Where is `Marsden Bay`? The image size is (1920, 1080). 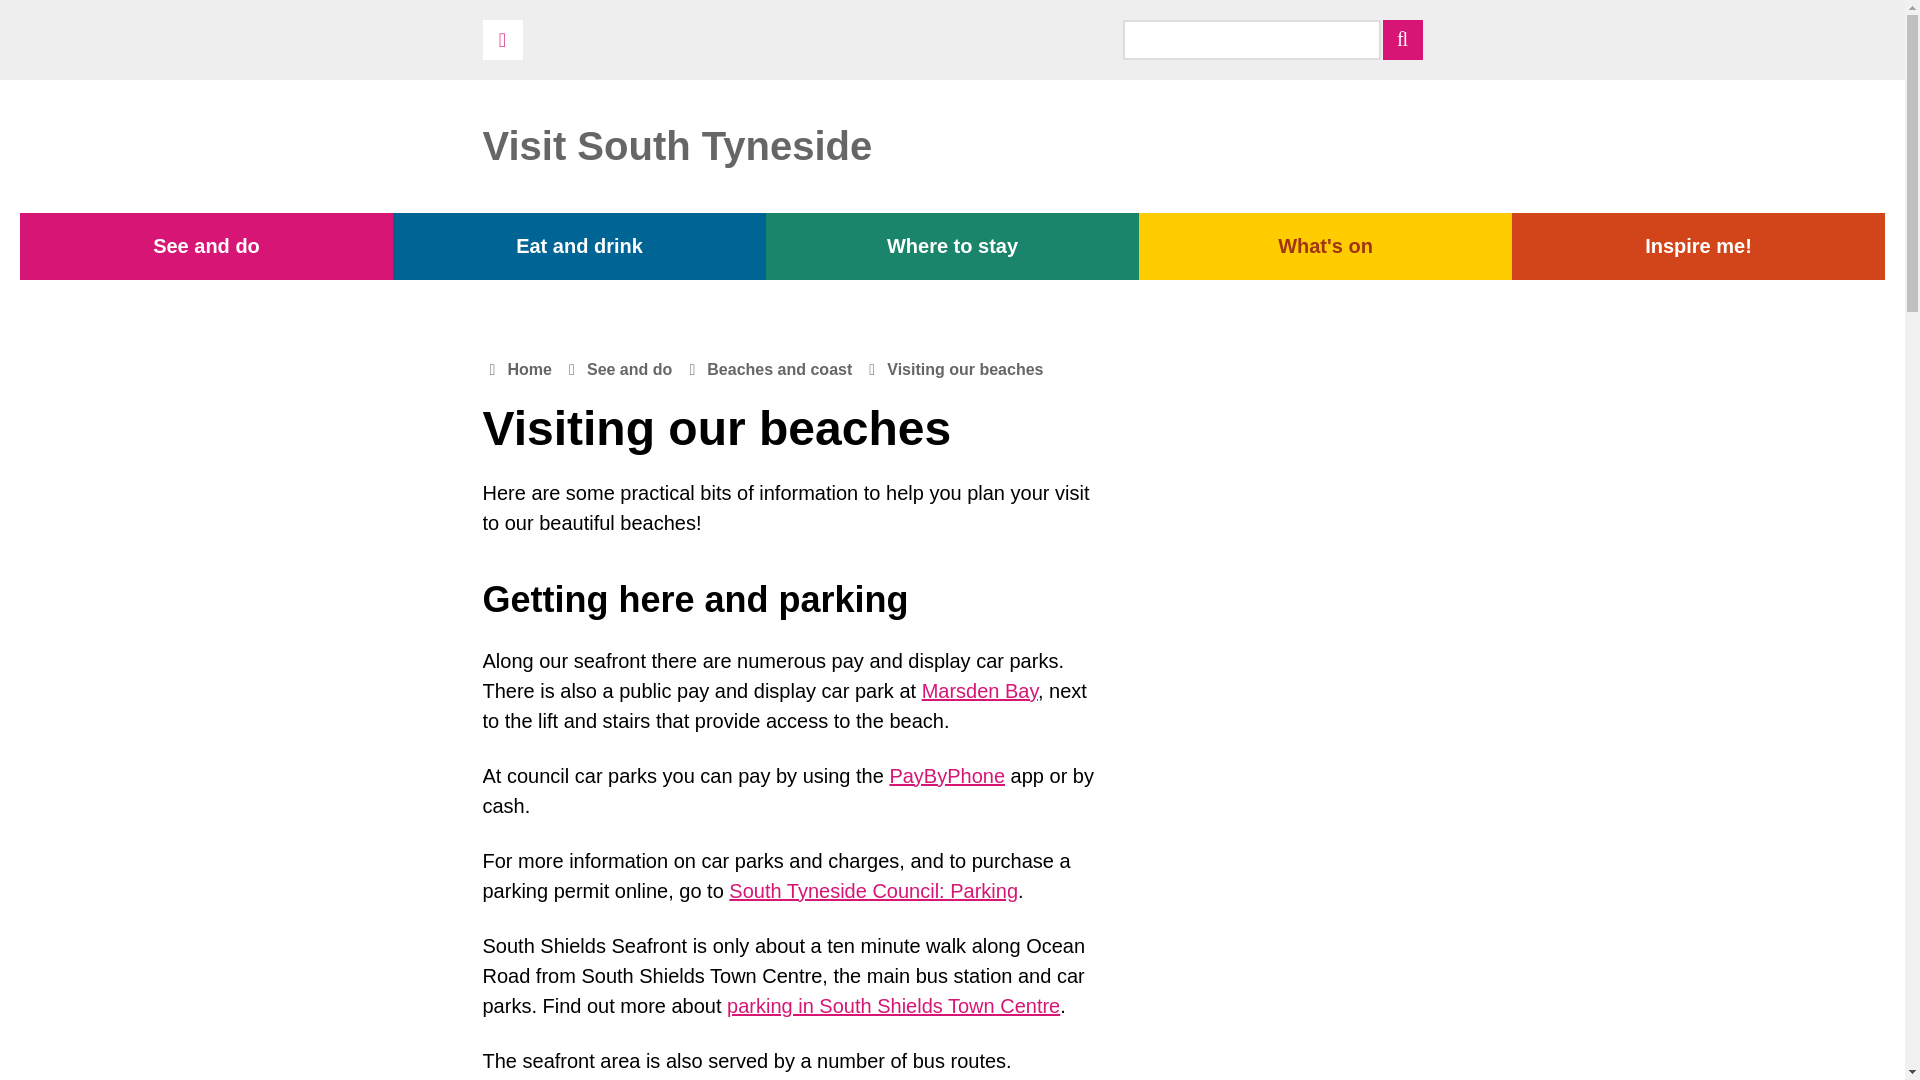
Marsden Bay is located at coordinates (980, 691).